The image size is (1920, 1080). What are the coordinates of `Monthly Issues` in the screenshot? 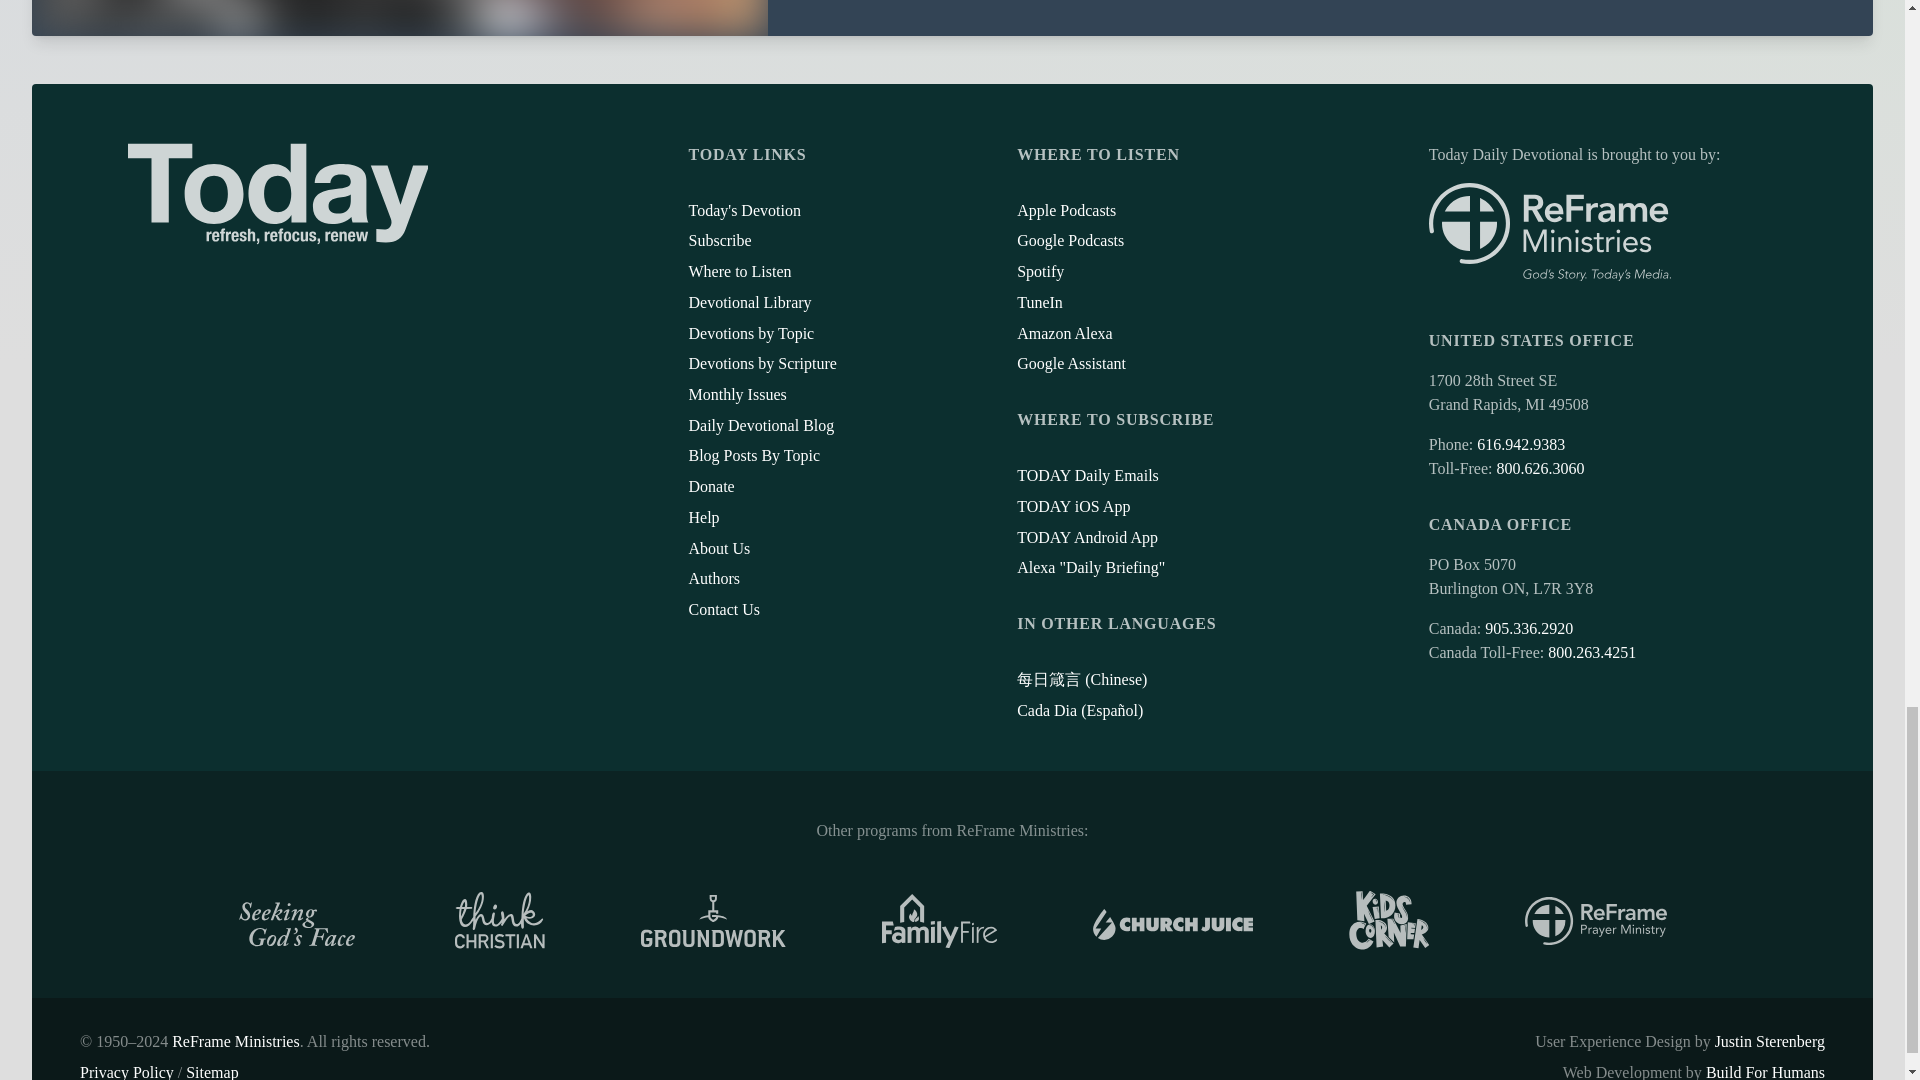 It's located at (736, 394).